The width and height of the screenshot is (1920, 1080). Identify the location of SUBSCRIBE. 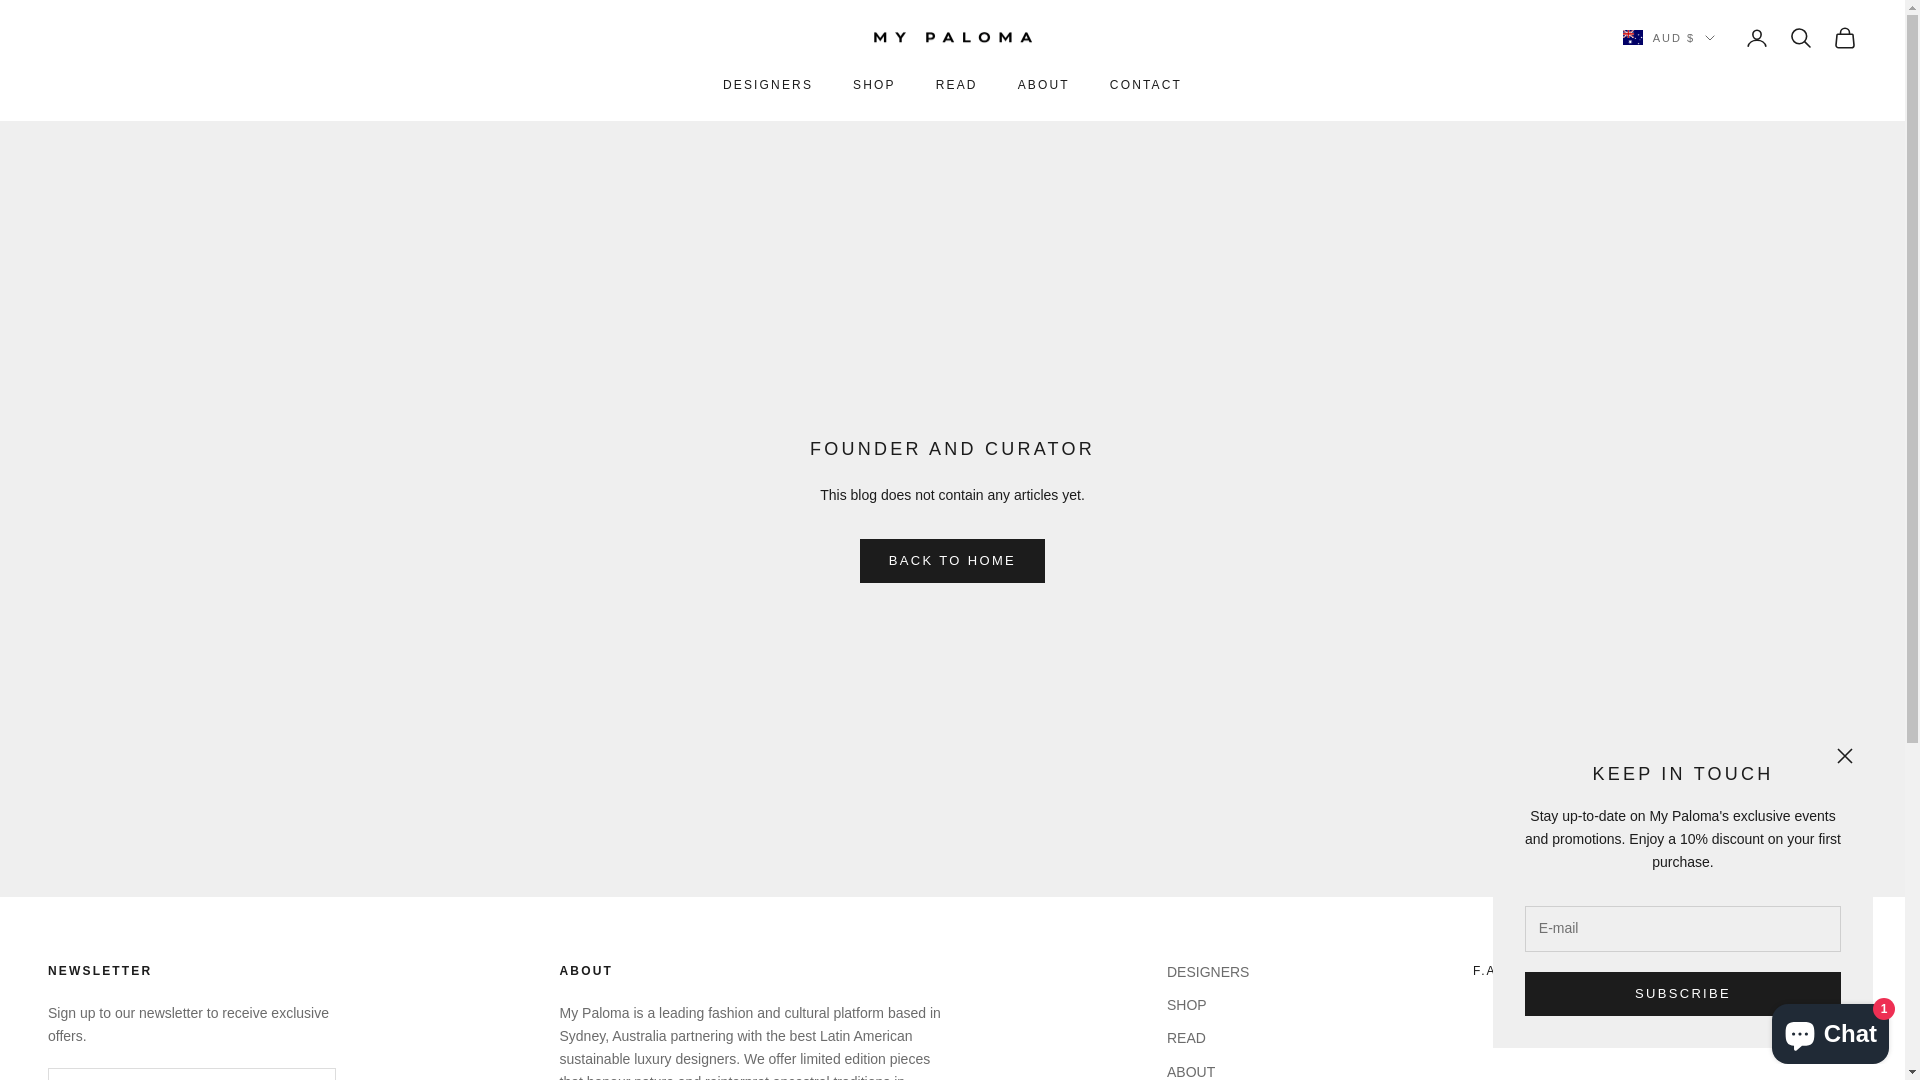
(1683, 994).